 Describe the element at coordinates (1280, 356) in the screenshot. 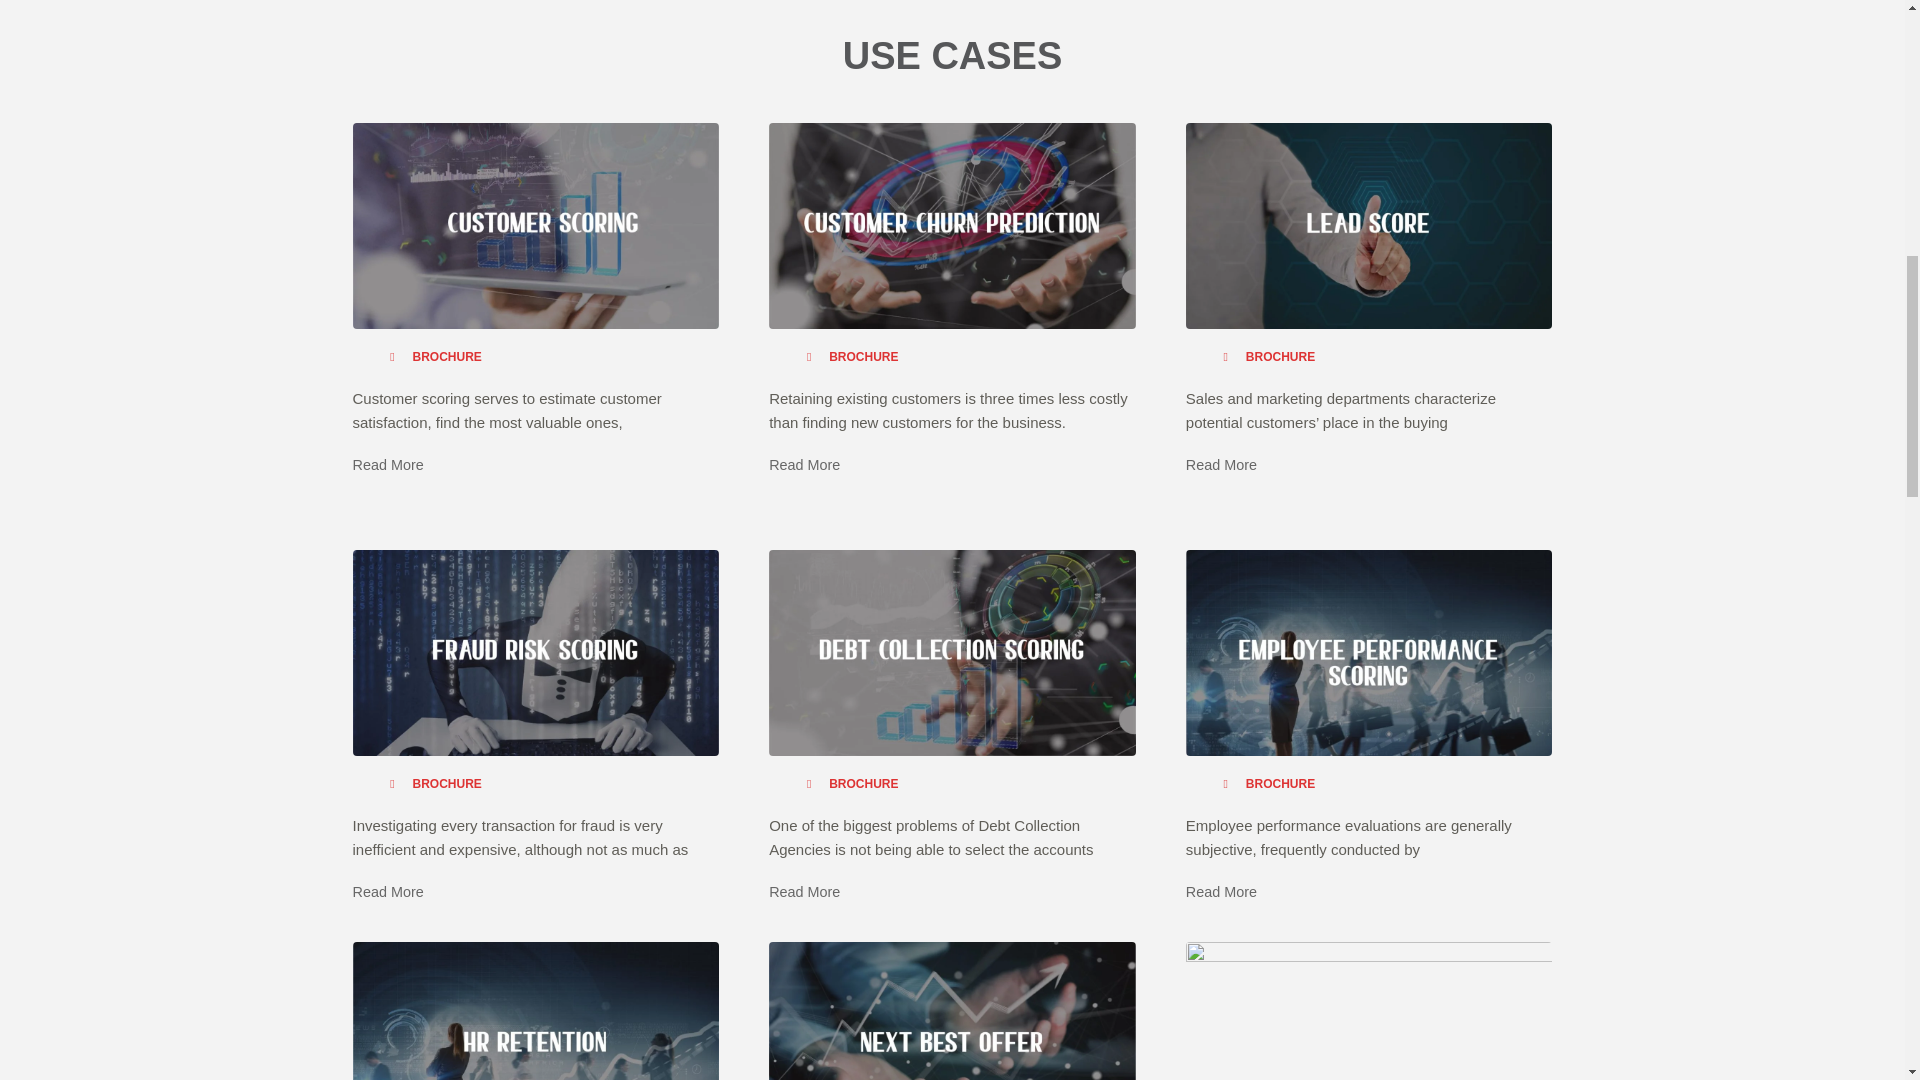

I see `BROCHURE` at that location.